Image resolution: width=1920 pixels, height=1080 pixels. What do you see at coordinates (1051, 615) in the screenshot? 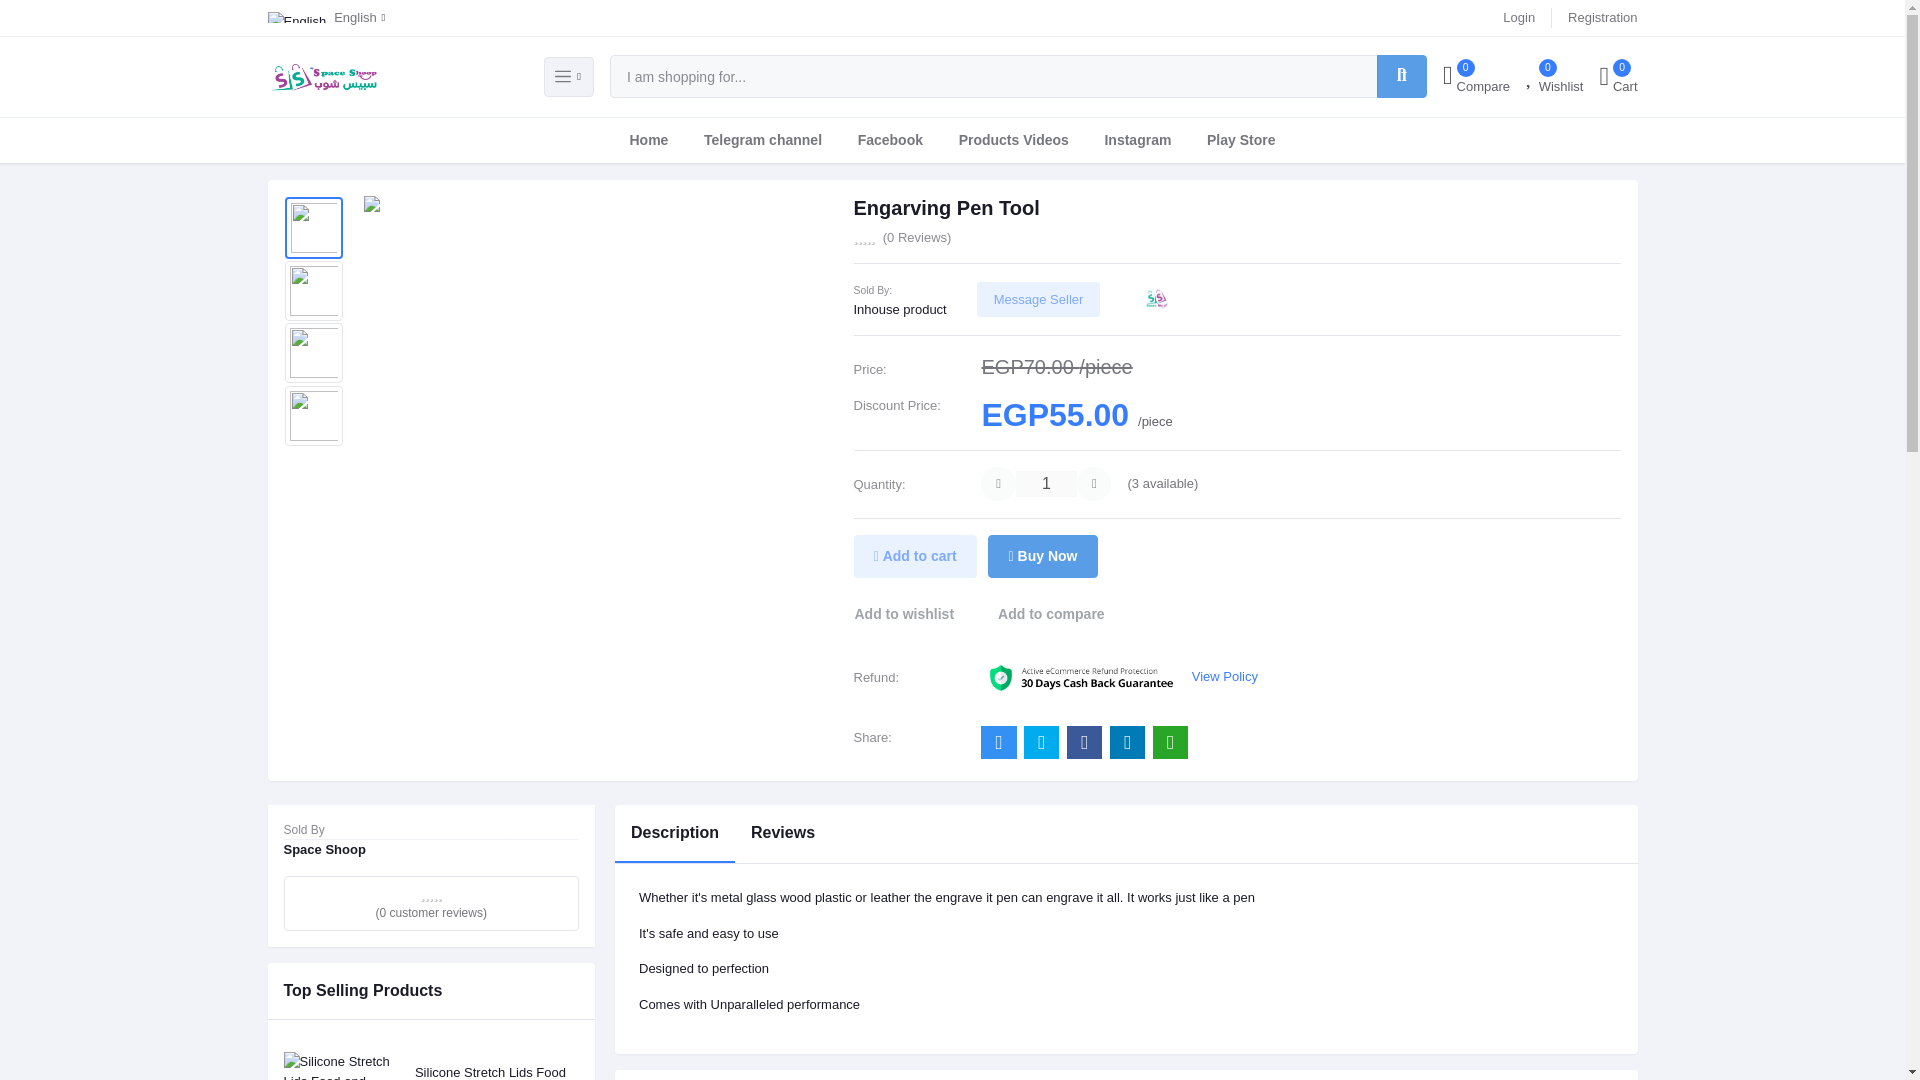
I see `Login` at bounding box center [1051, 615].